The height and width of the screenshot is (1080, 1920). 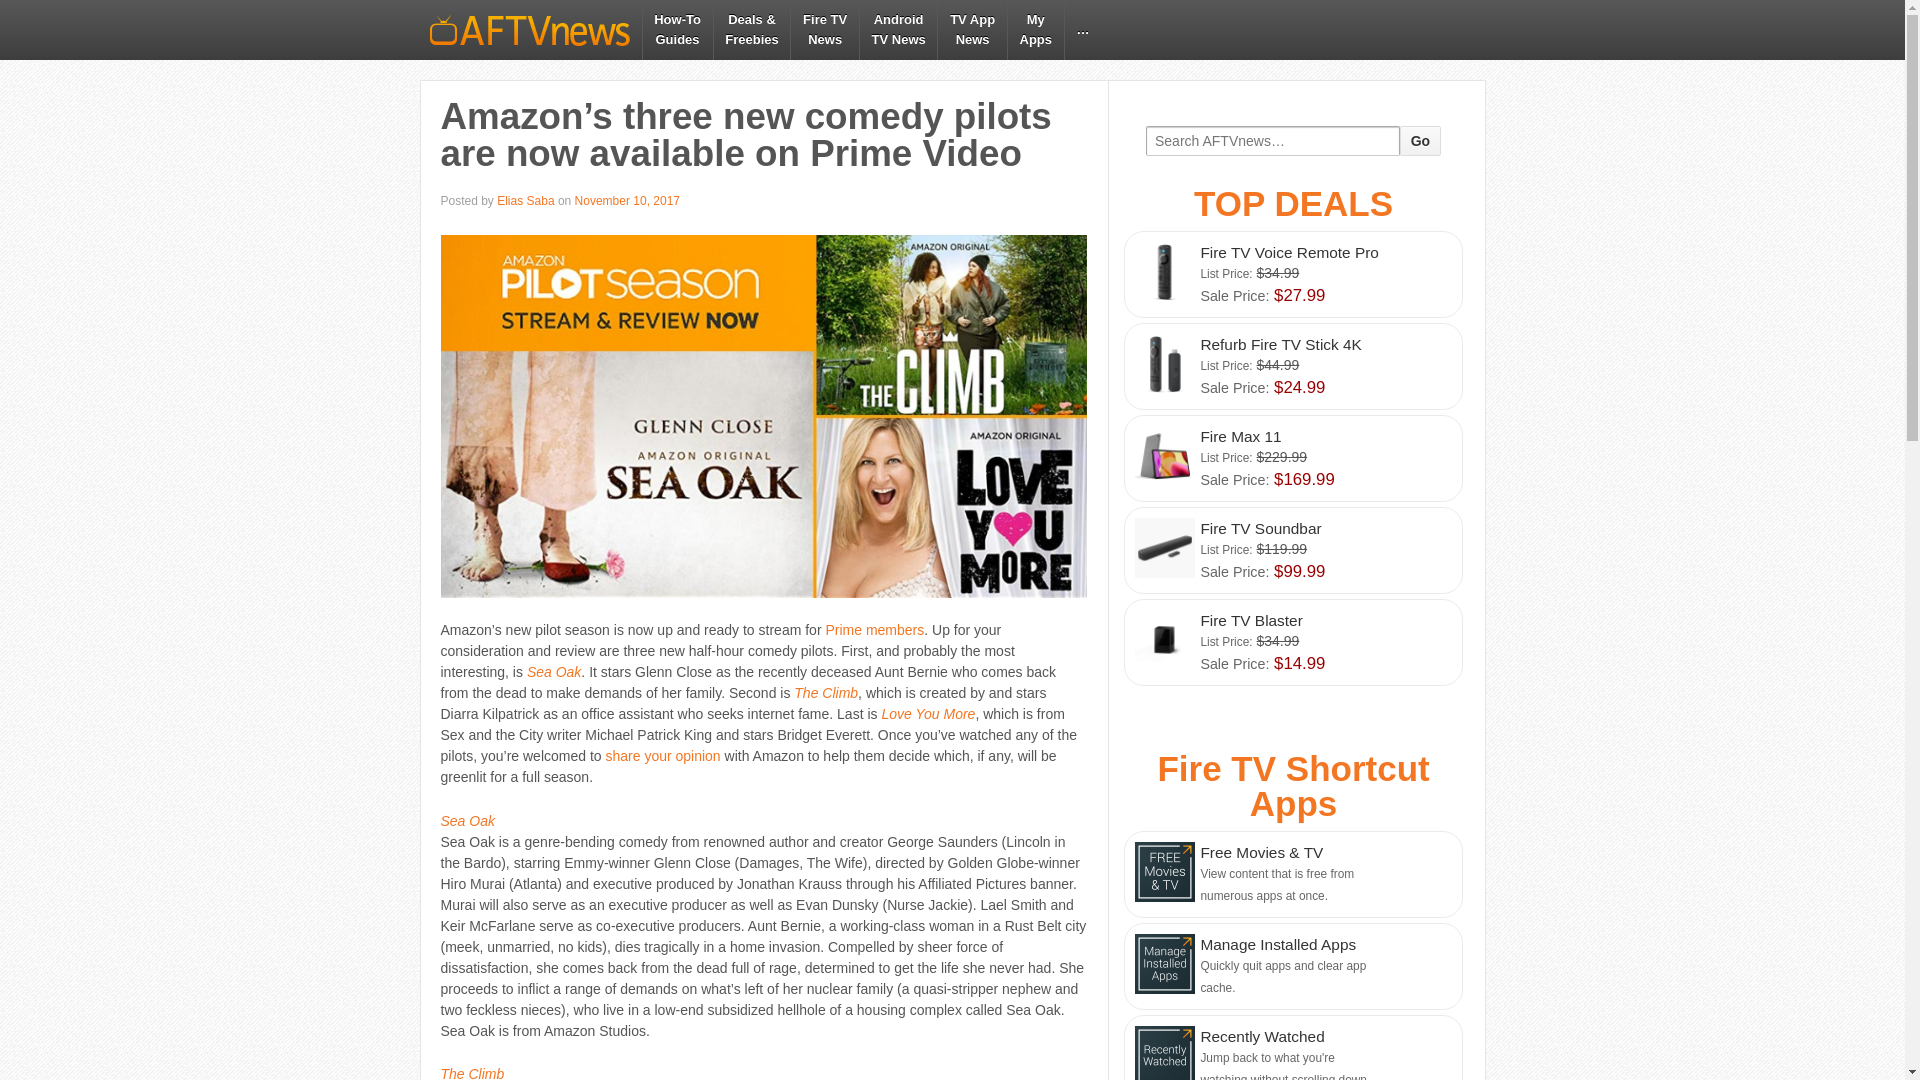 What do you see at coordinates (526, 201) in the screenshot?
I see `Fire TV Voice Remote Pro` at bounding box center [526, 201].